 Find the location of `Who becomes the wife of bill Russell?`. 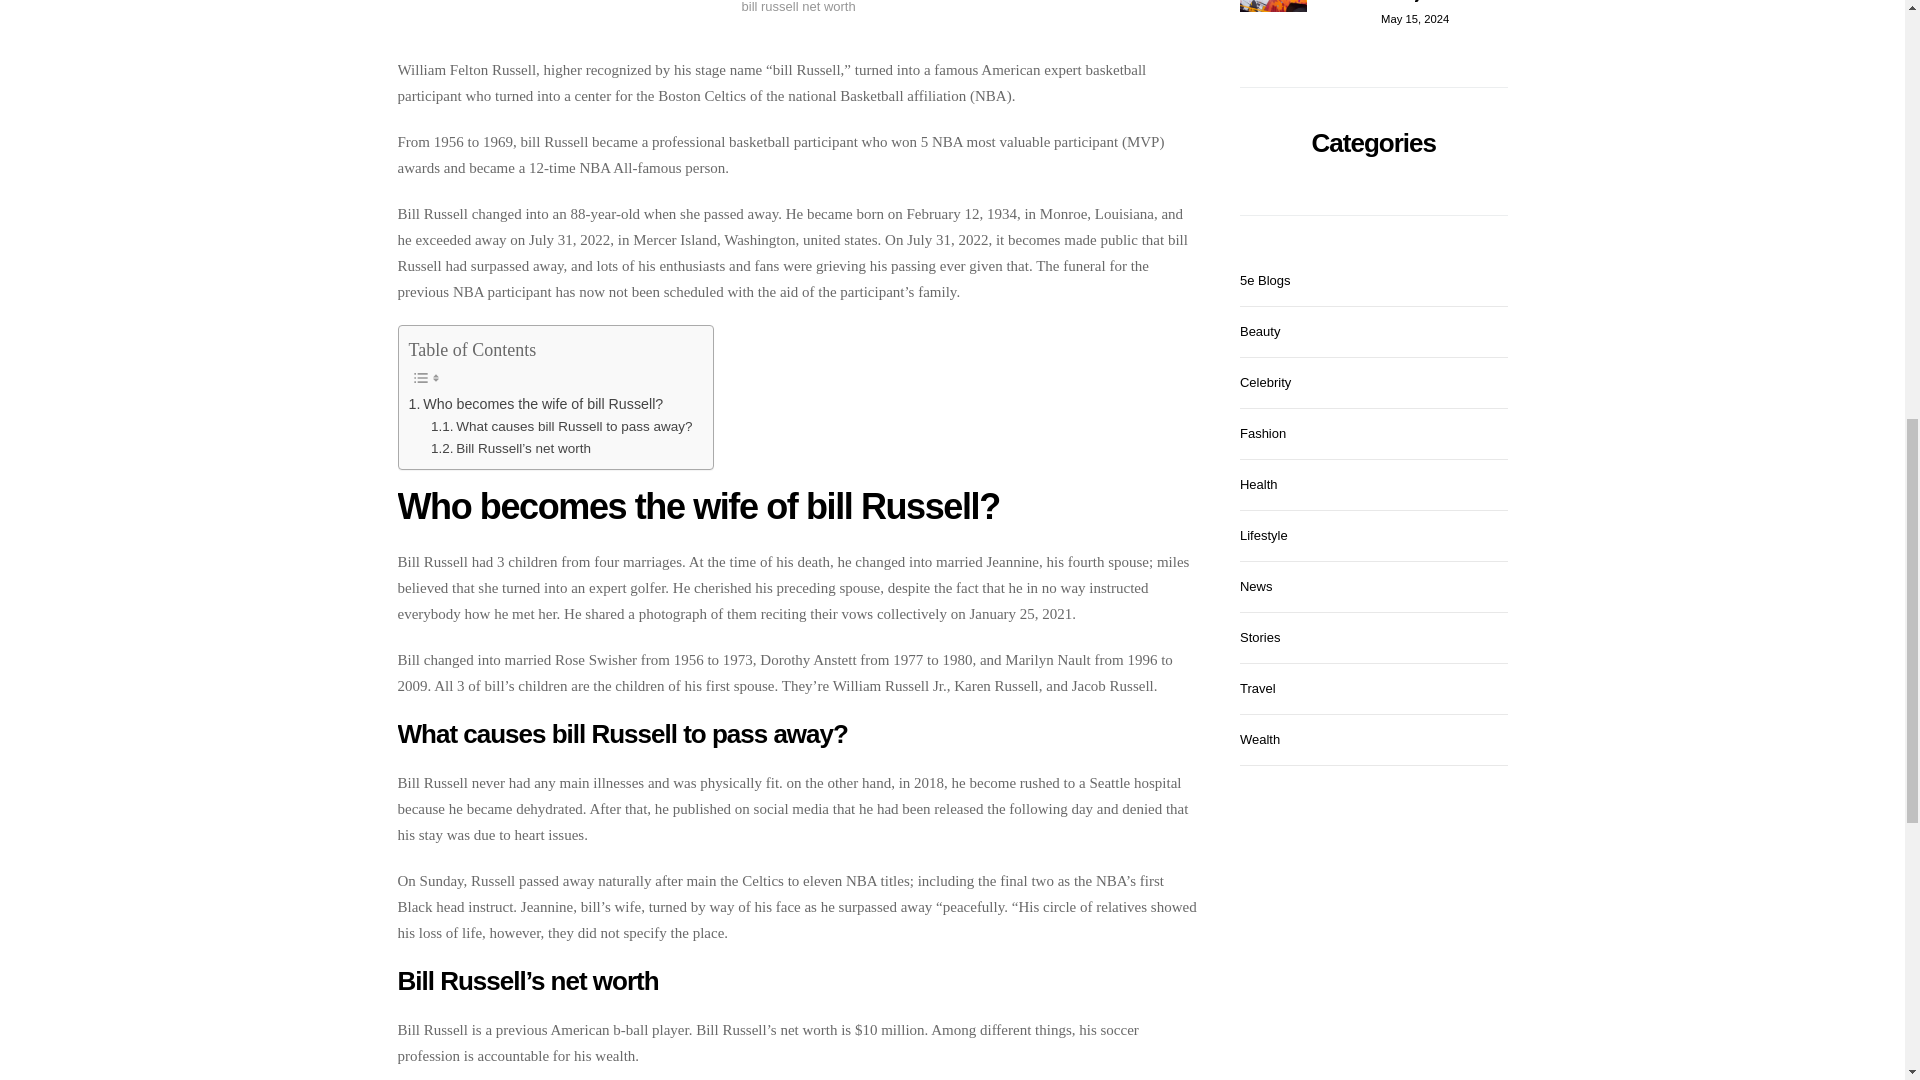

Who becomes the wife of bill Russell? is located at coordinates (534, 404).